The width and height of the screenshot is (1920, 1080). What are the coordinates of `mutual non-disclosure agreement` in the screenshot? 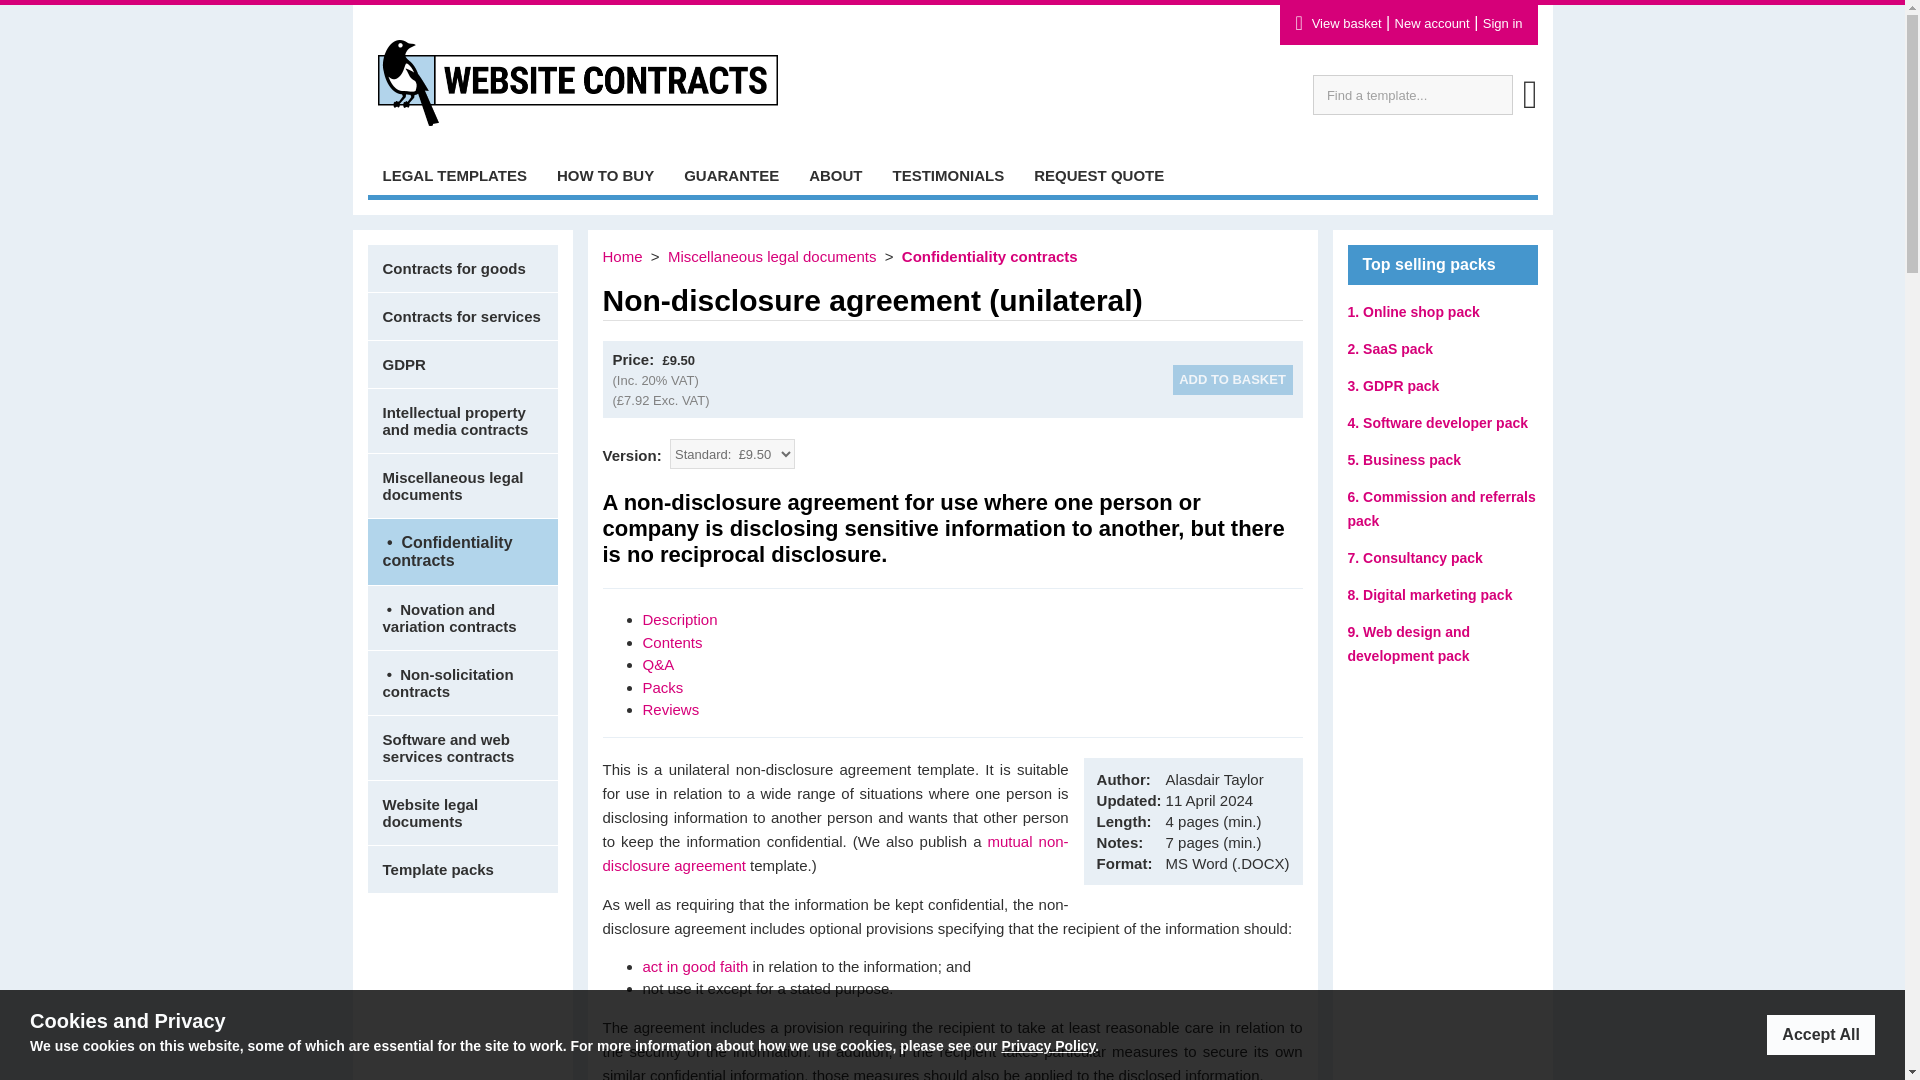 It's located at (834, 852).